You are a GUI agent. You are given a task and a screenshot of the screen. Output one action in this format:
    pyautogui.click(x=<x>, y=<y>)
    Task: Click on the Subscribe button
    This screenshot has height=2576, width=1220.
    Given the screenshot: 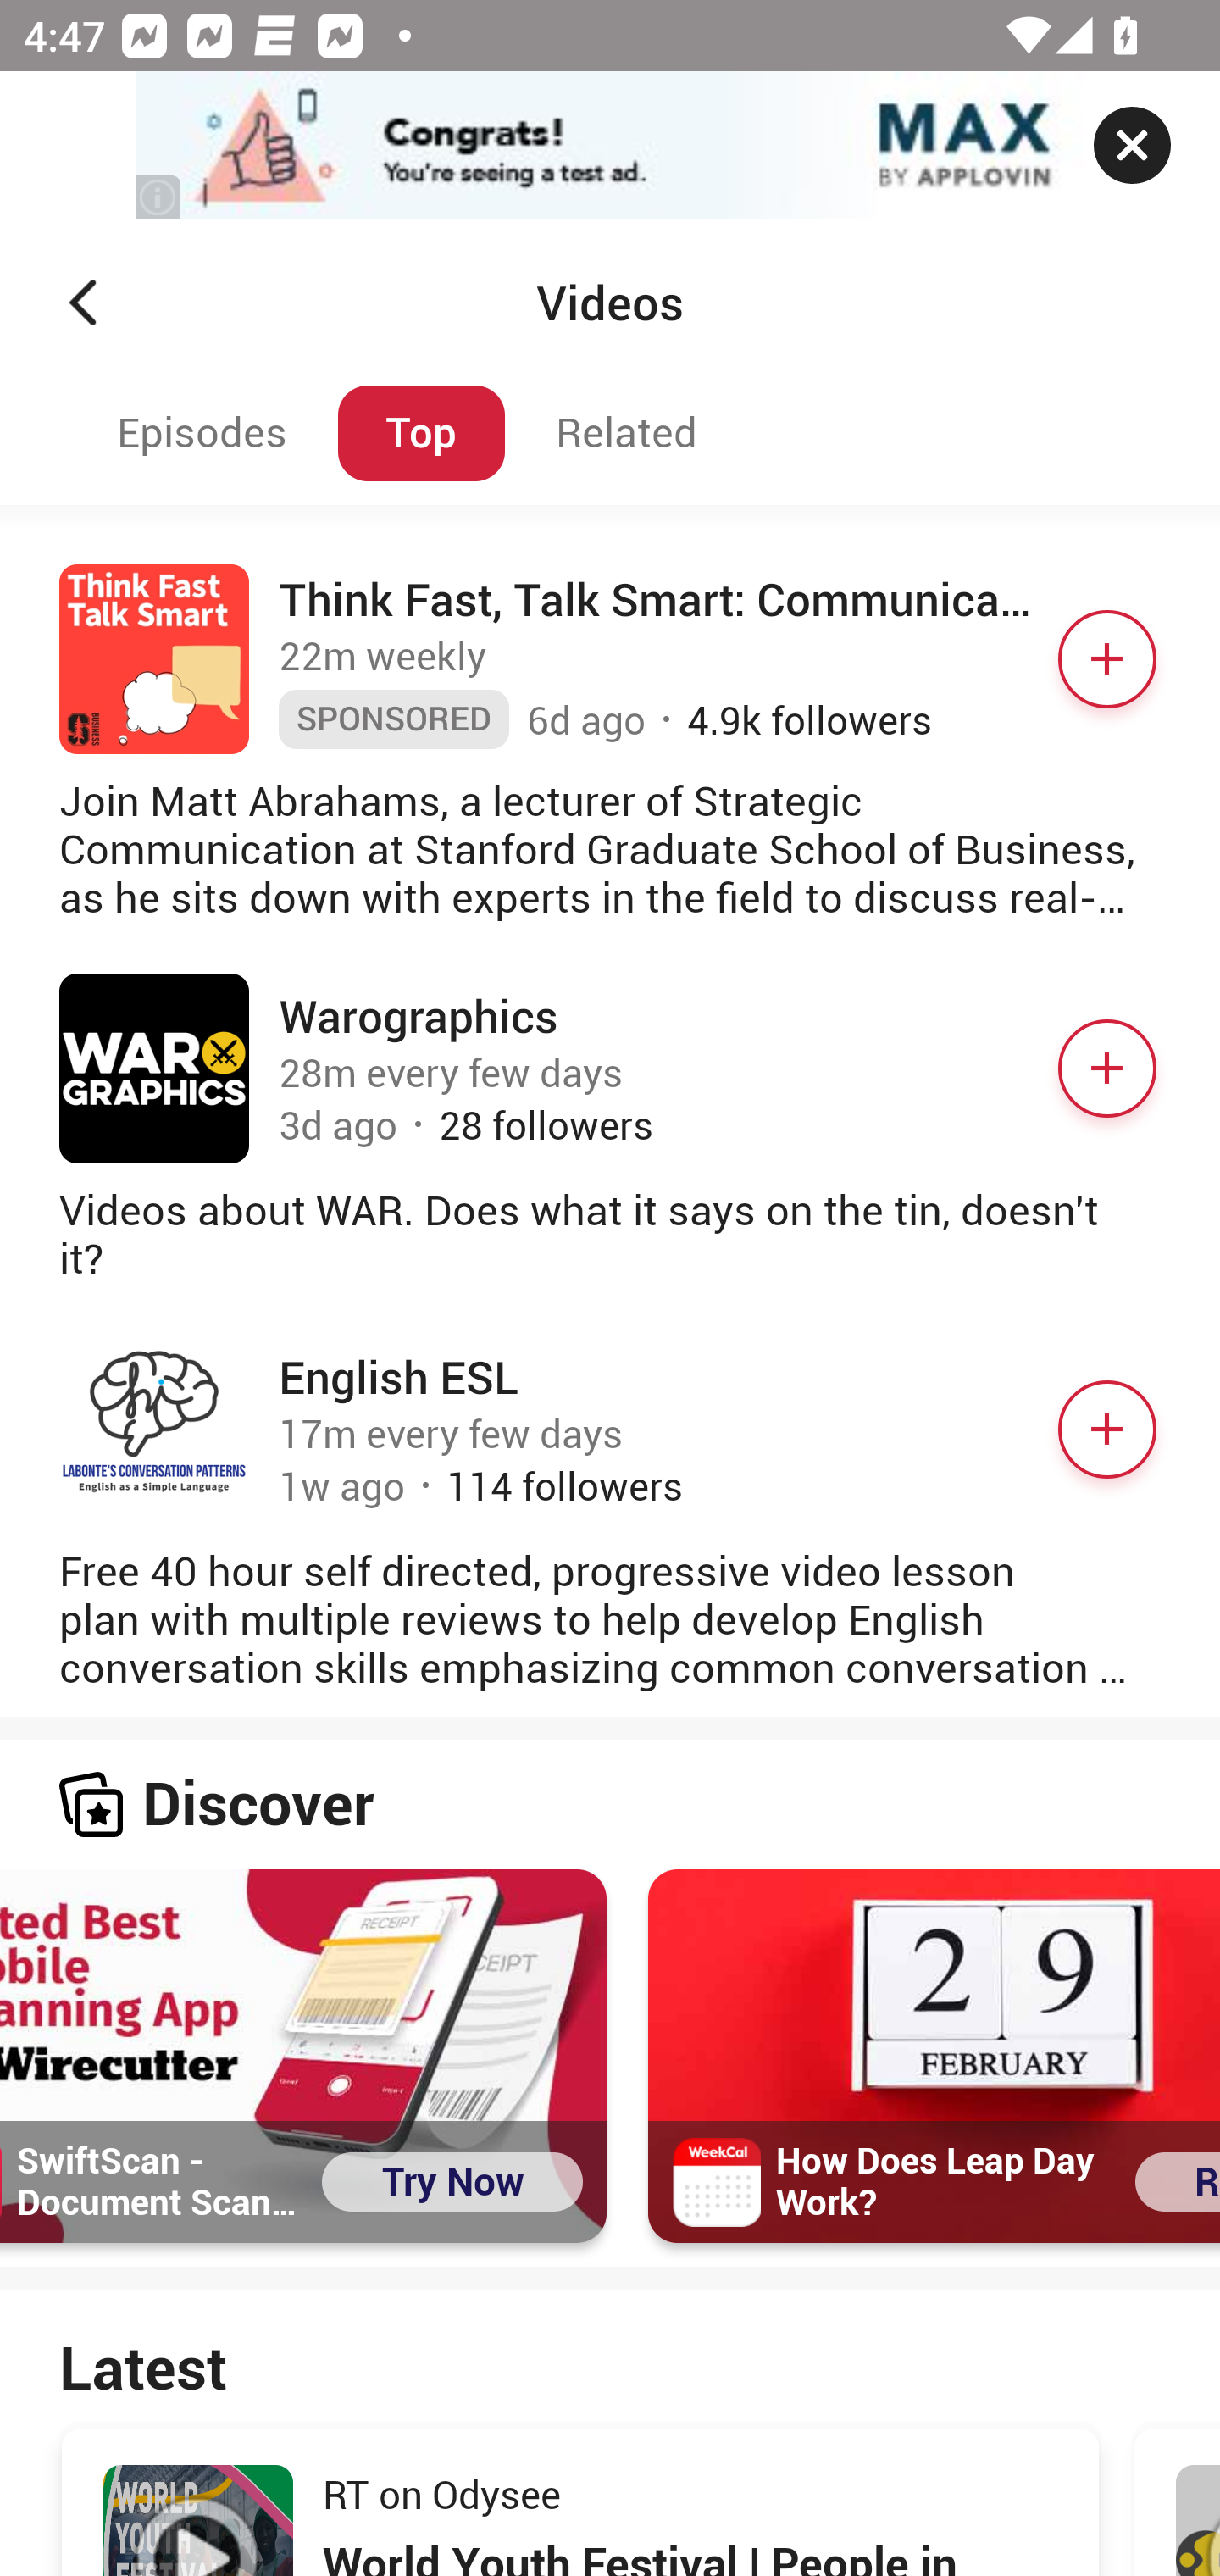 What is the action you would take?
    pyautogui.click(x=1106, y=659)
    